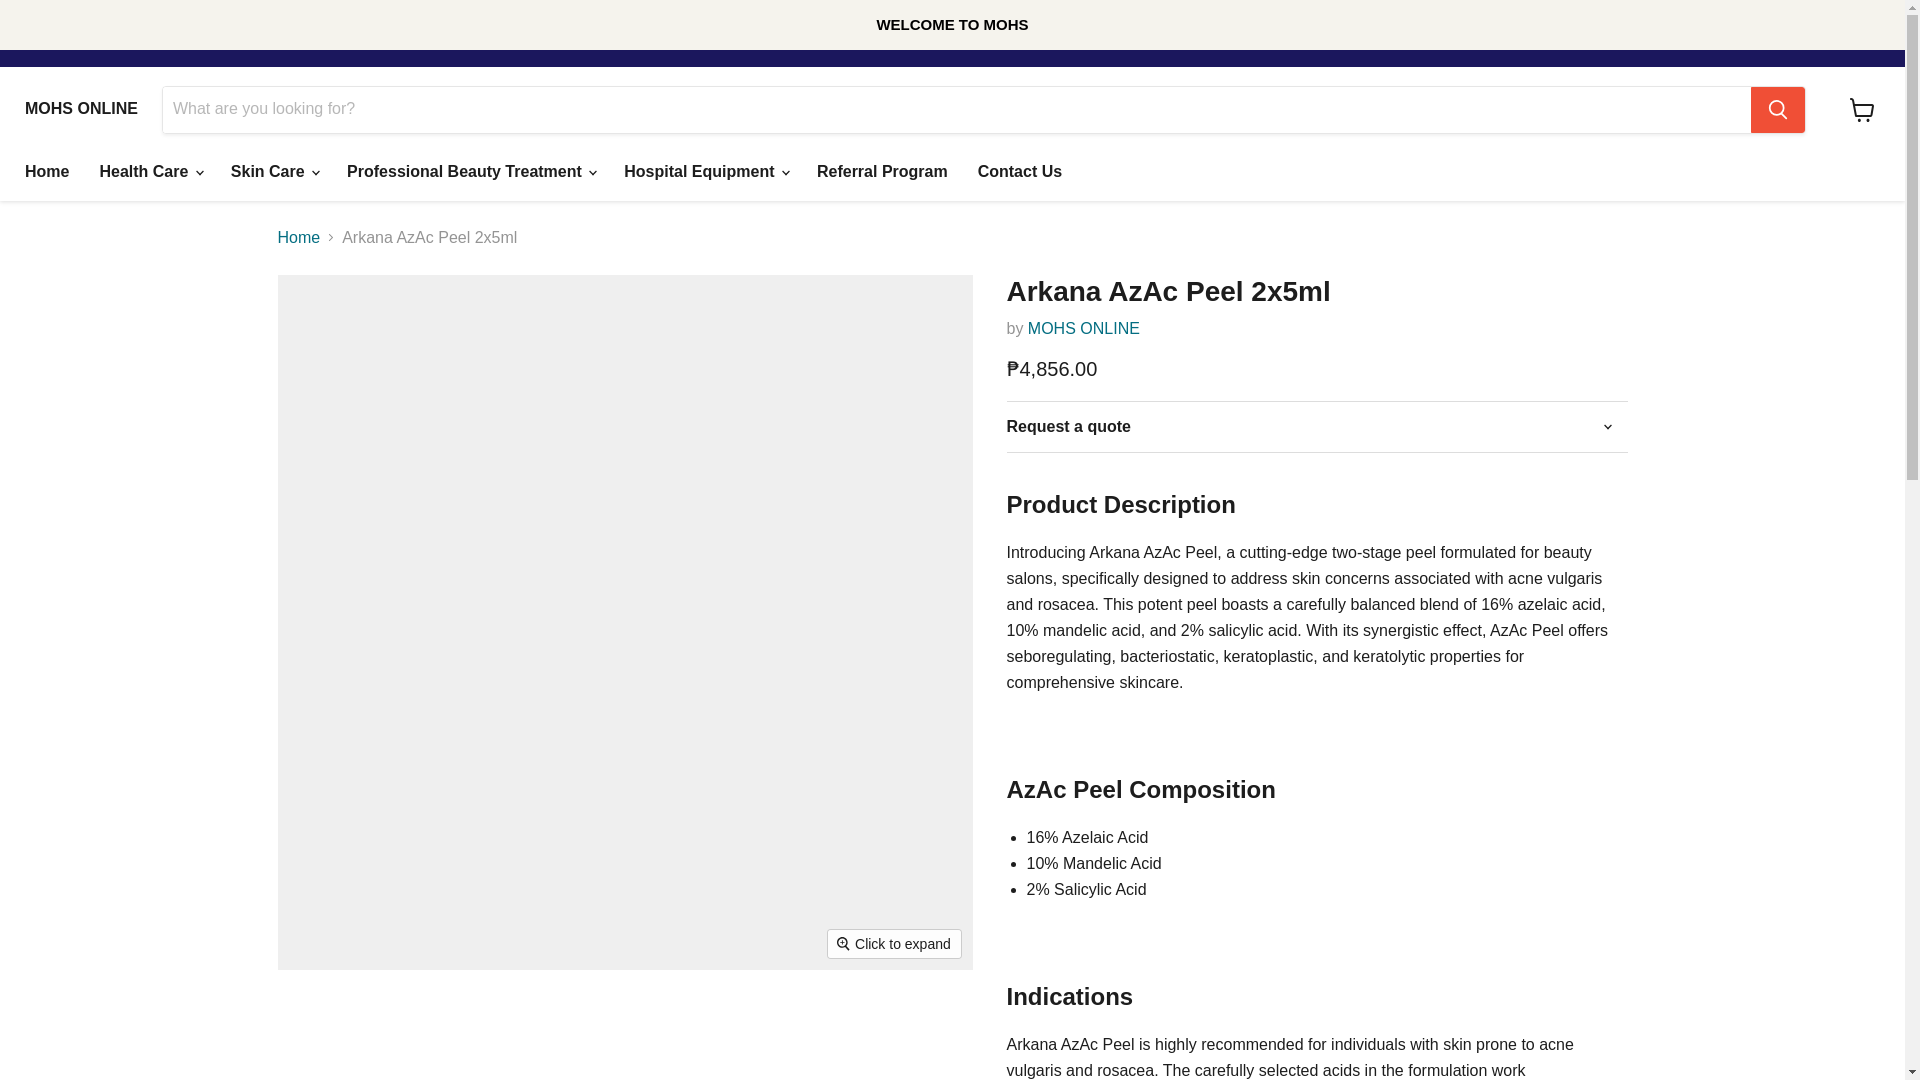  Describe the element at coordinates (81, 108) in the screenshot. I see `MOHS ONLINE` at that location.